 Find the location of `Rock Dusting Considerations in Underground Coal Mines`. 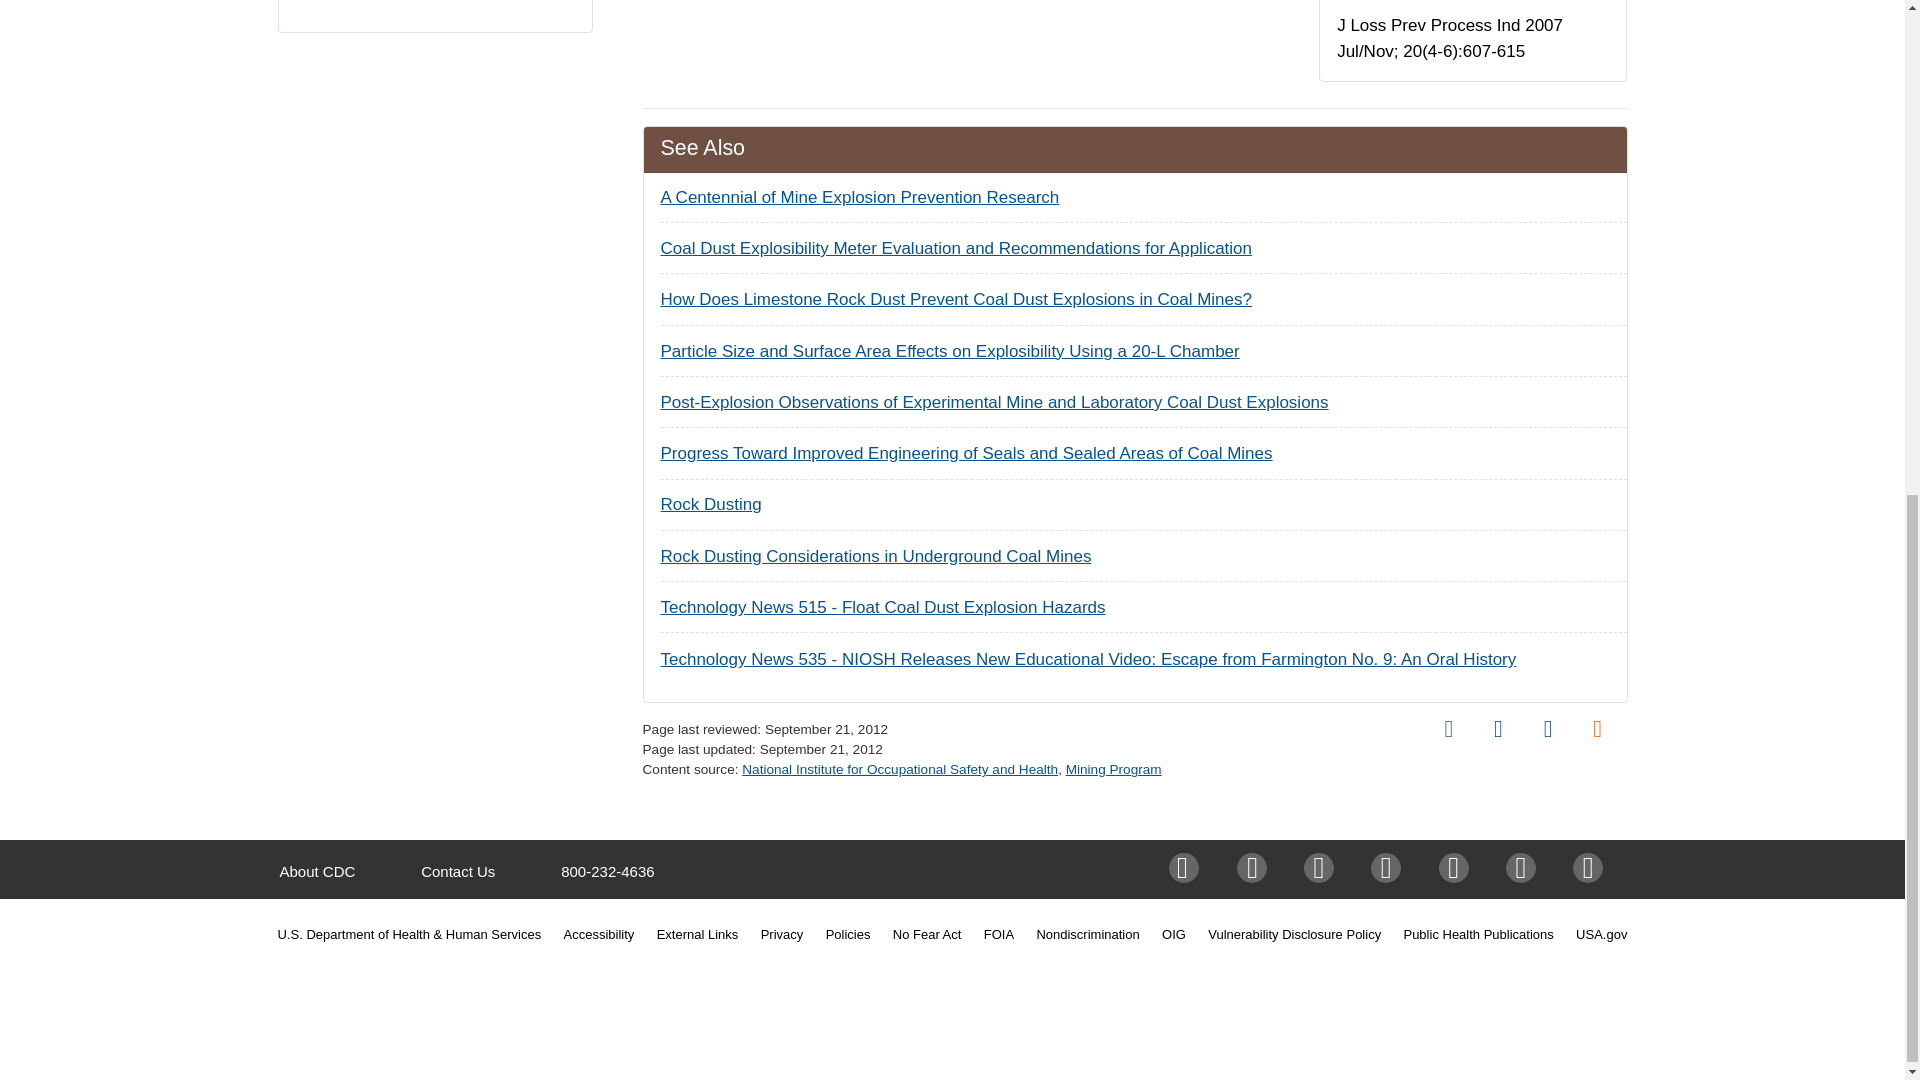

Rock Dusting Considerations in Underground Coal Mines is located at coordinates (875, 556).